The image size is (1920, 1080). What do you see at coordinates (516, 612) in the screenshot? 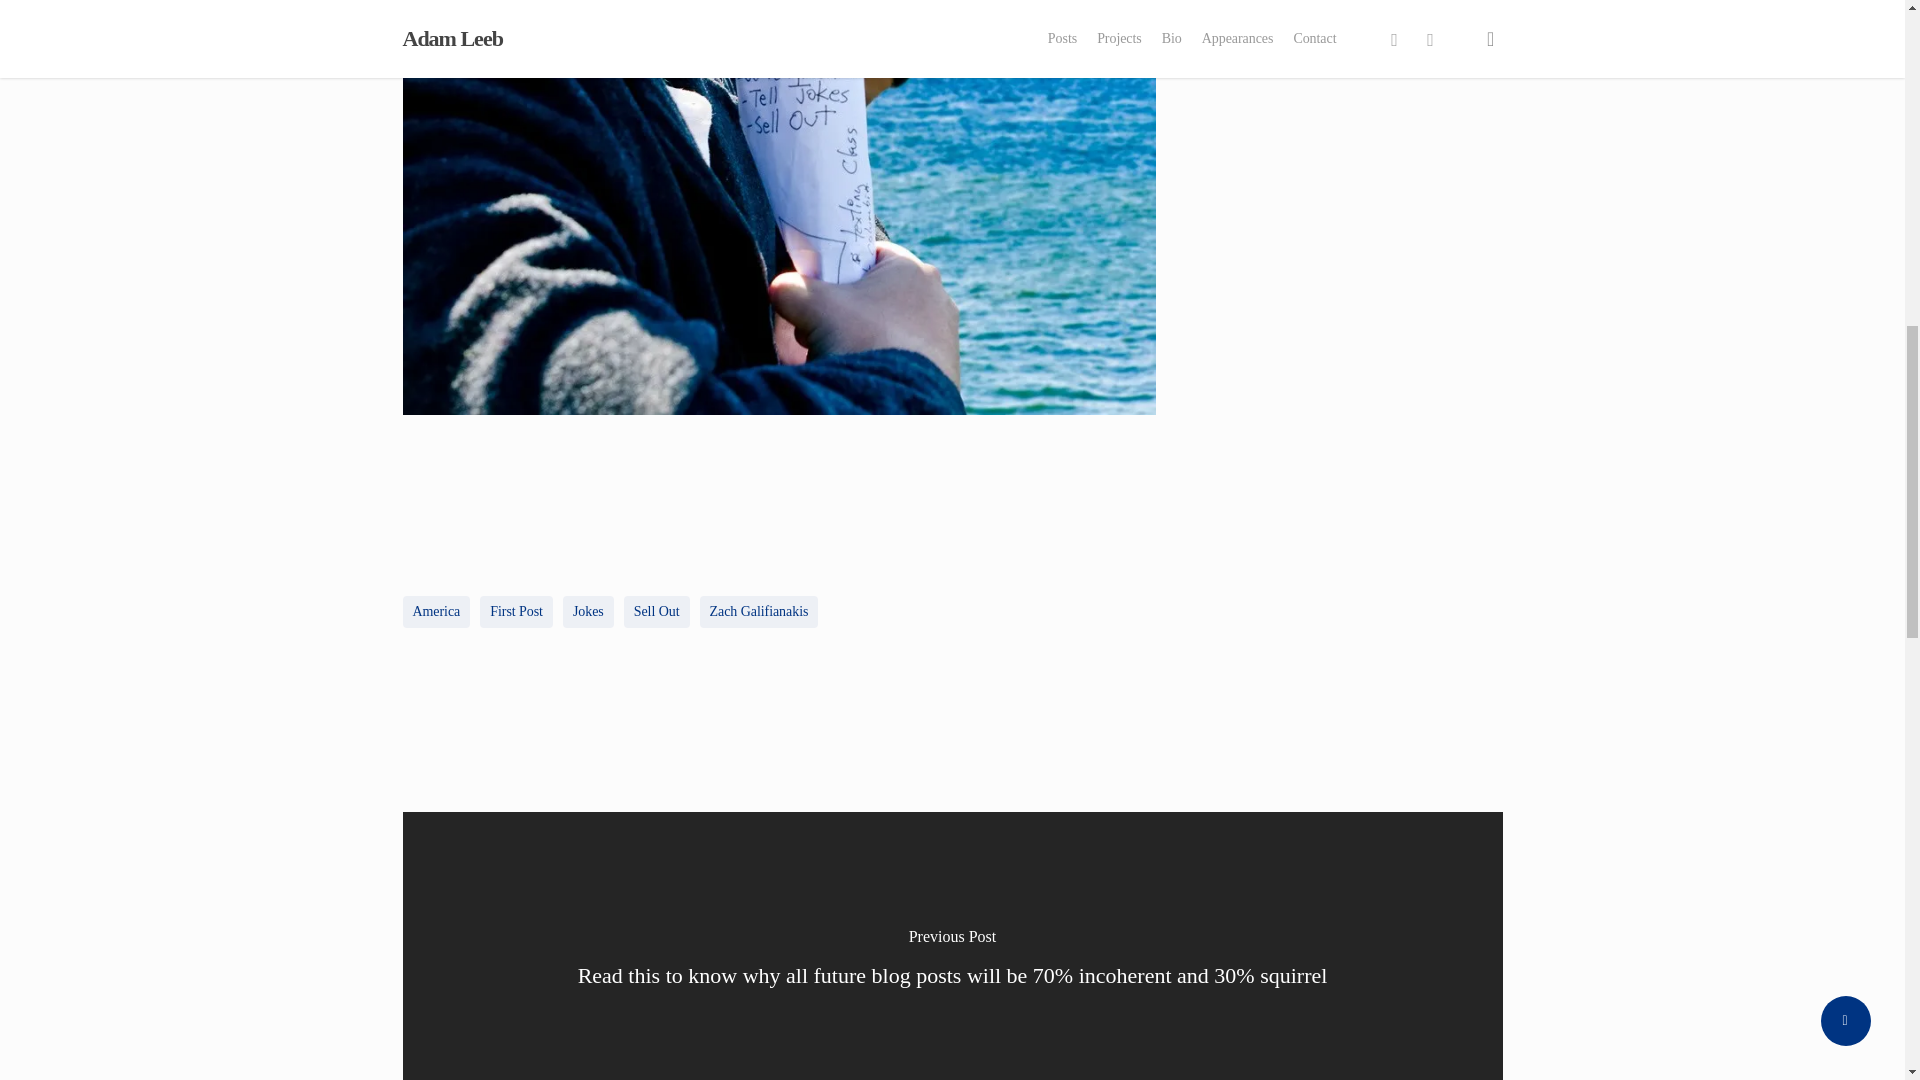
I see `First Post` at bounding box center [516, 612].